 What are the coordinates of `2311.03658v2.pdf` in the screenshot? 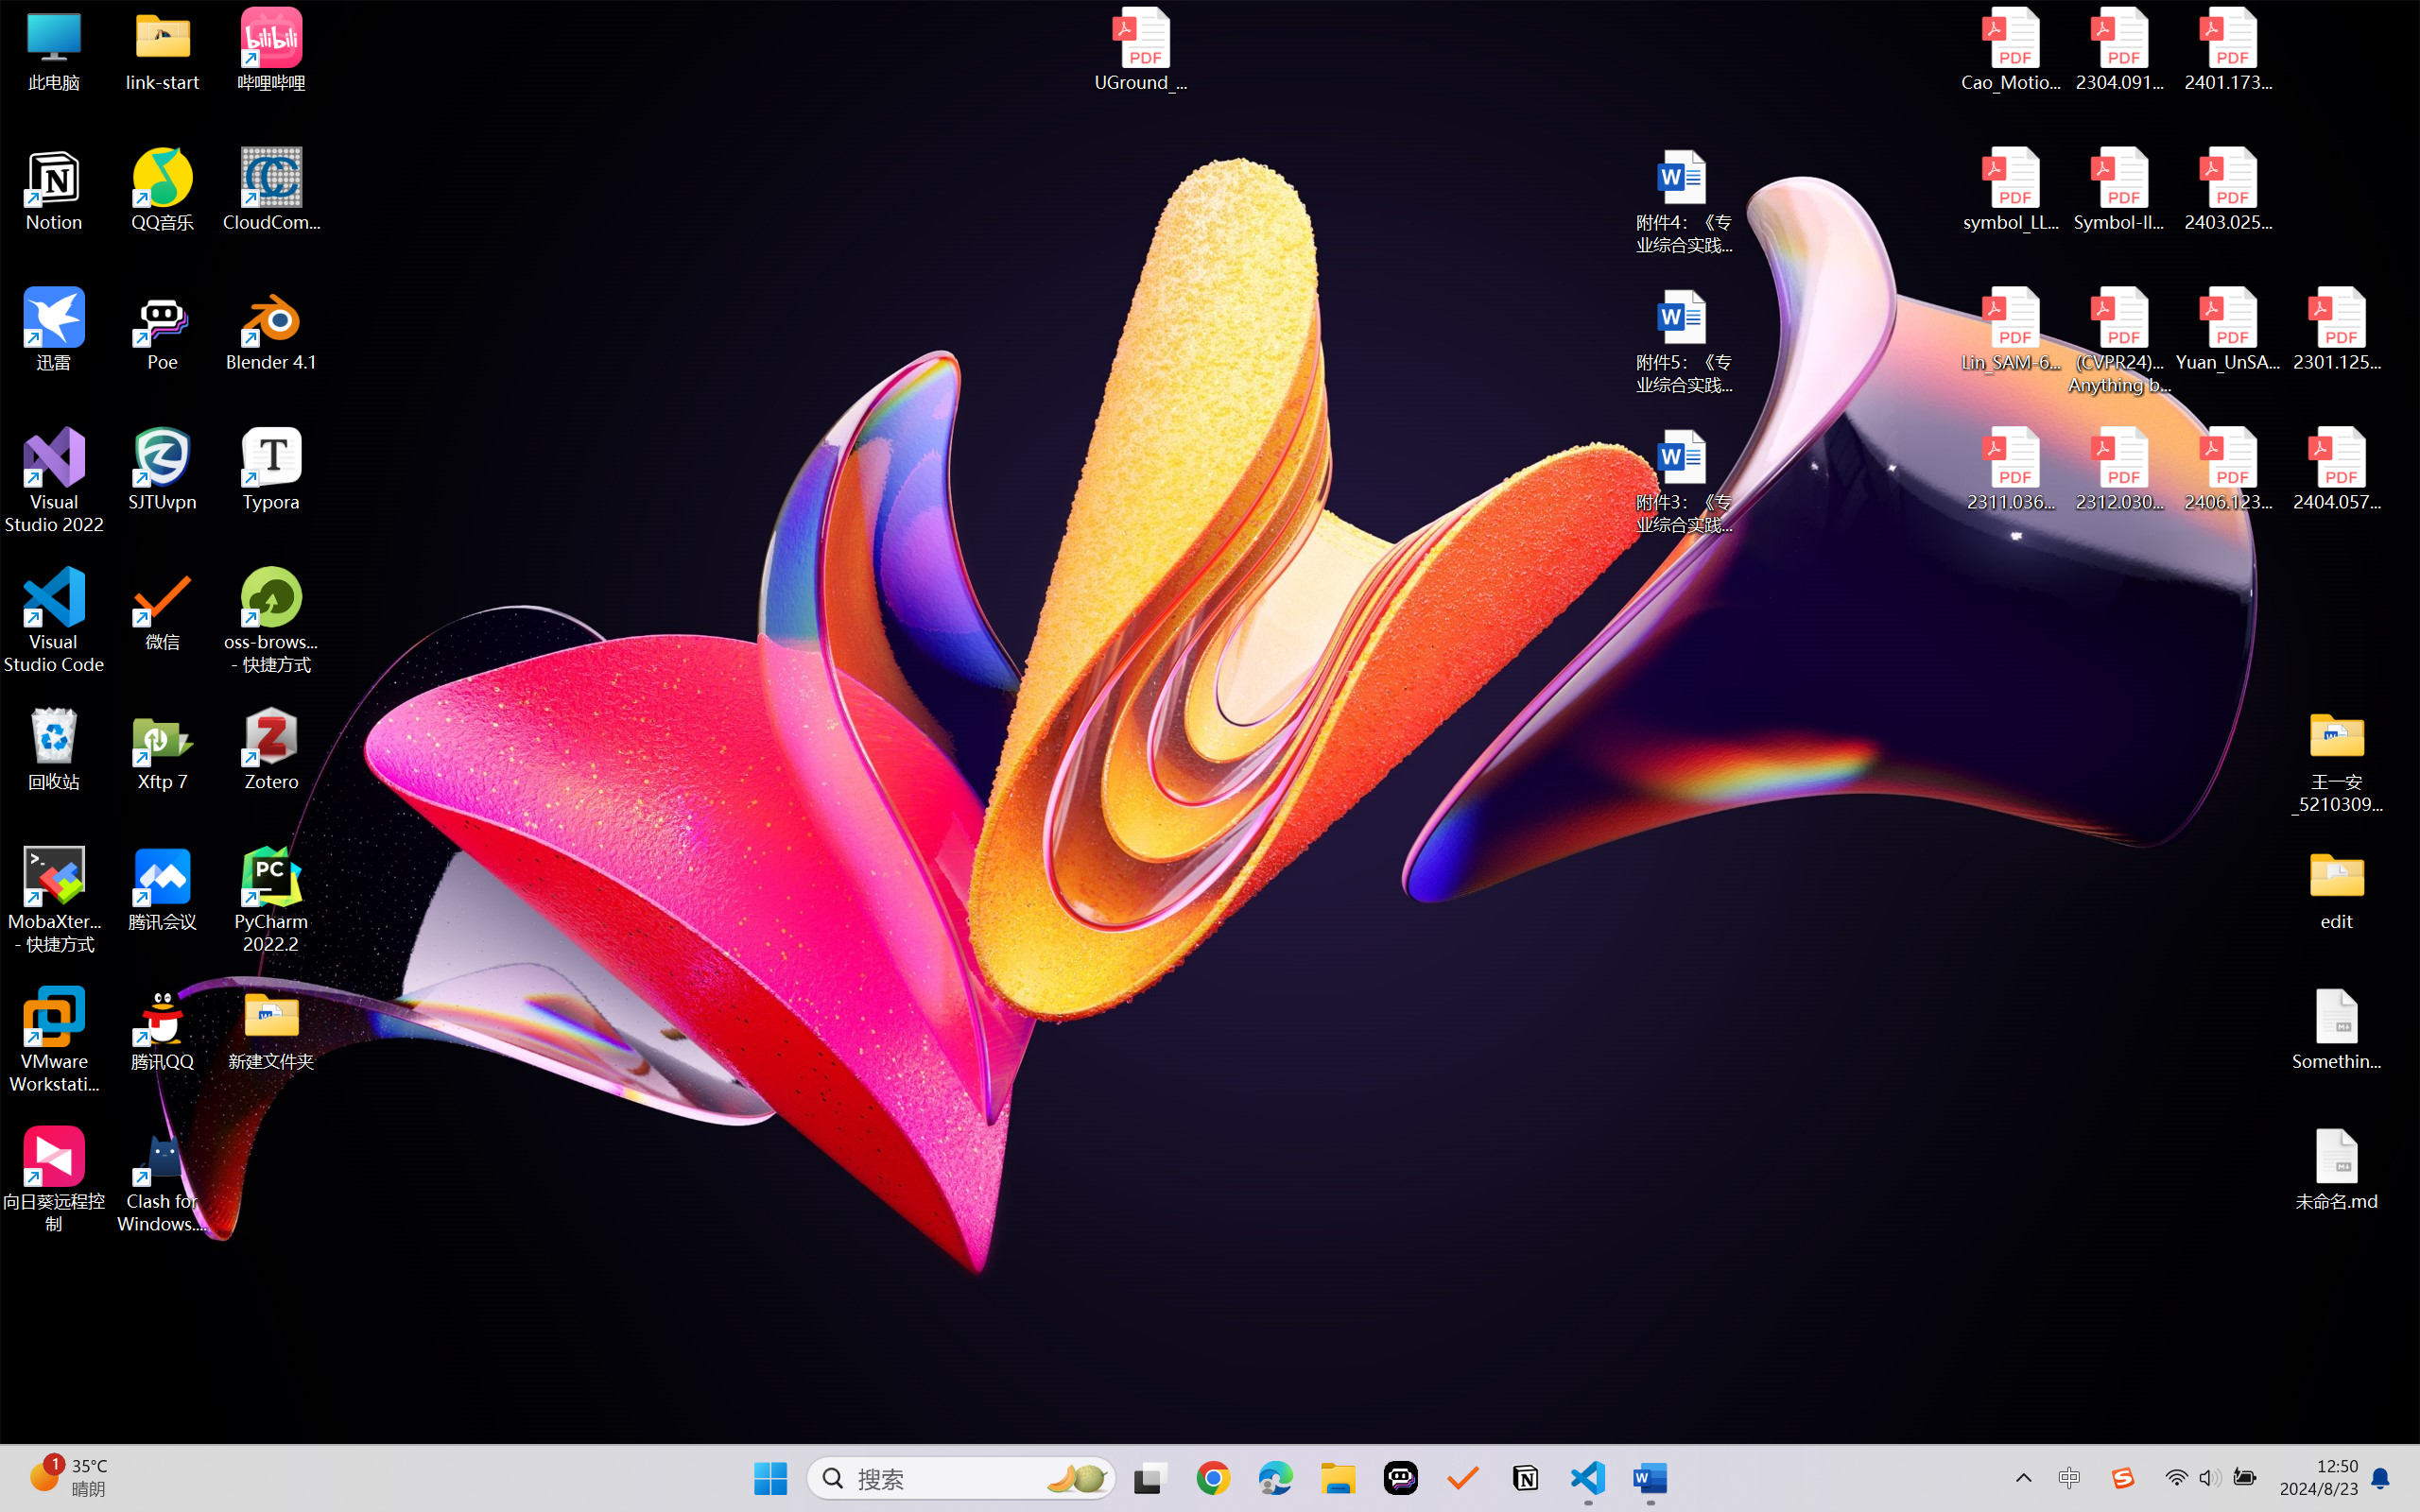 It's located at (2012, 470).